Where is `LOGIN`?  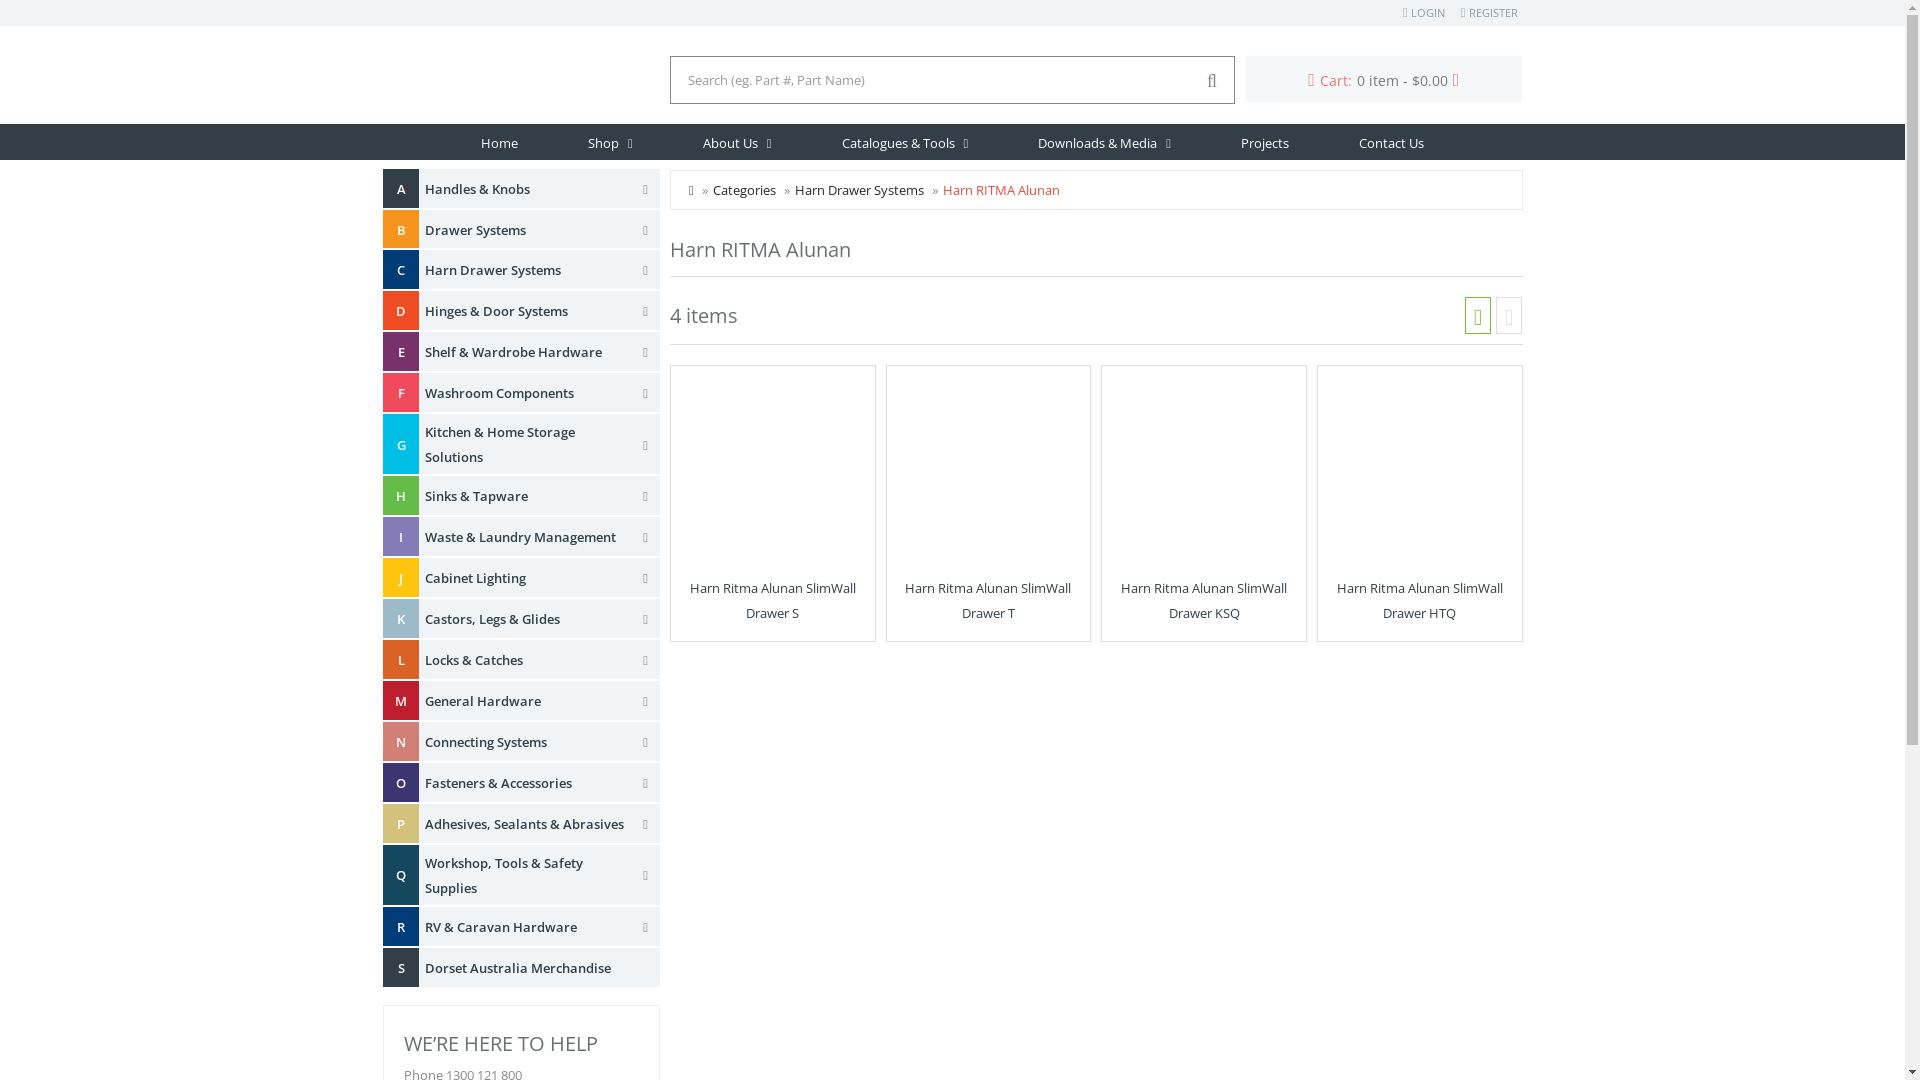 LOGIN is located at coordinates (1424, 12).